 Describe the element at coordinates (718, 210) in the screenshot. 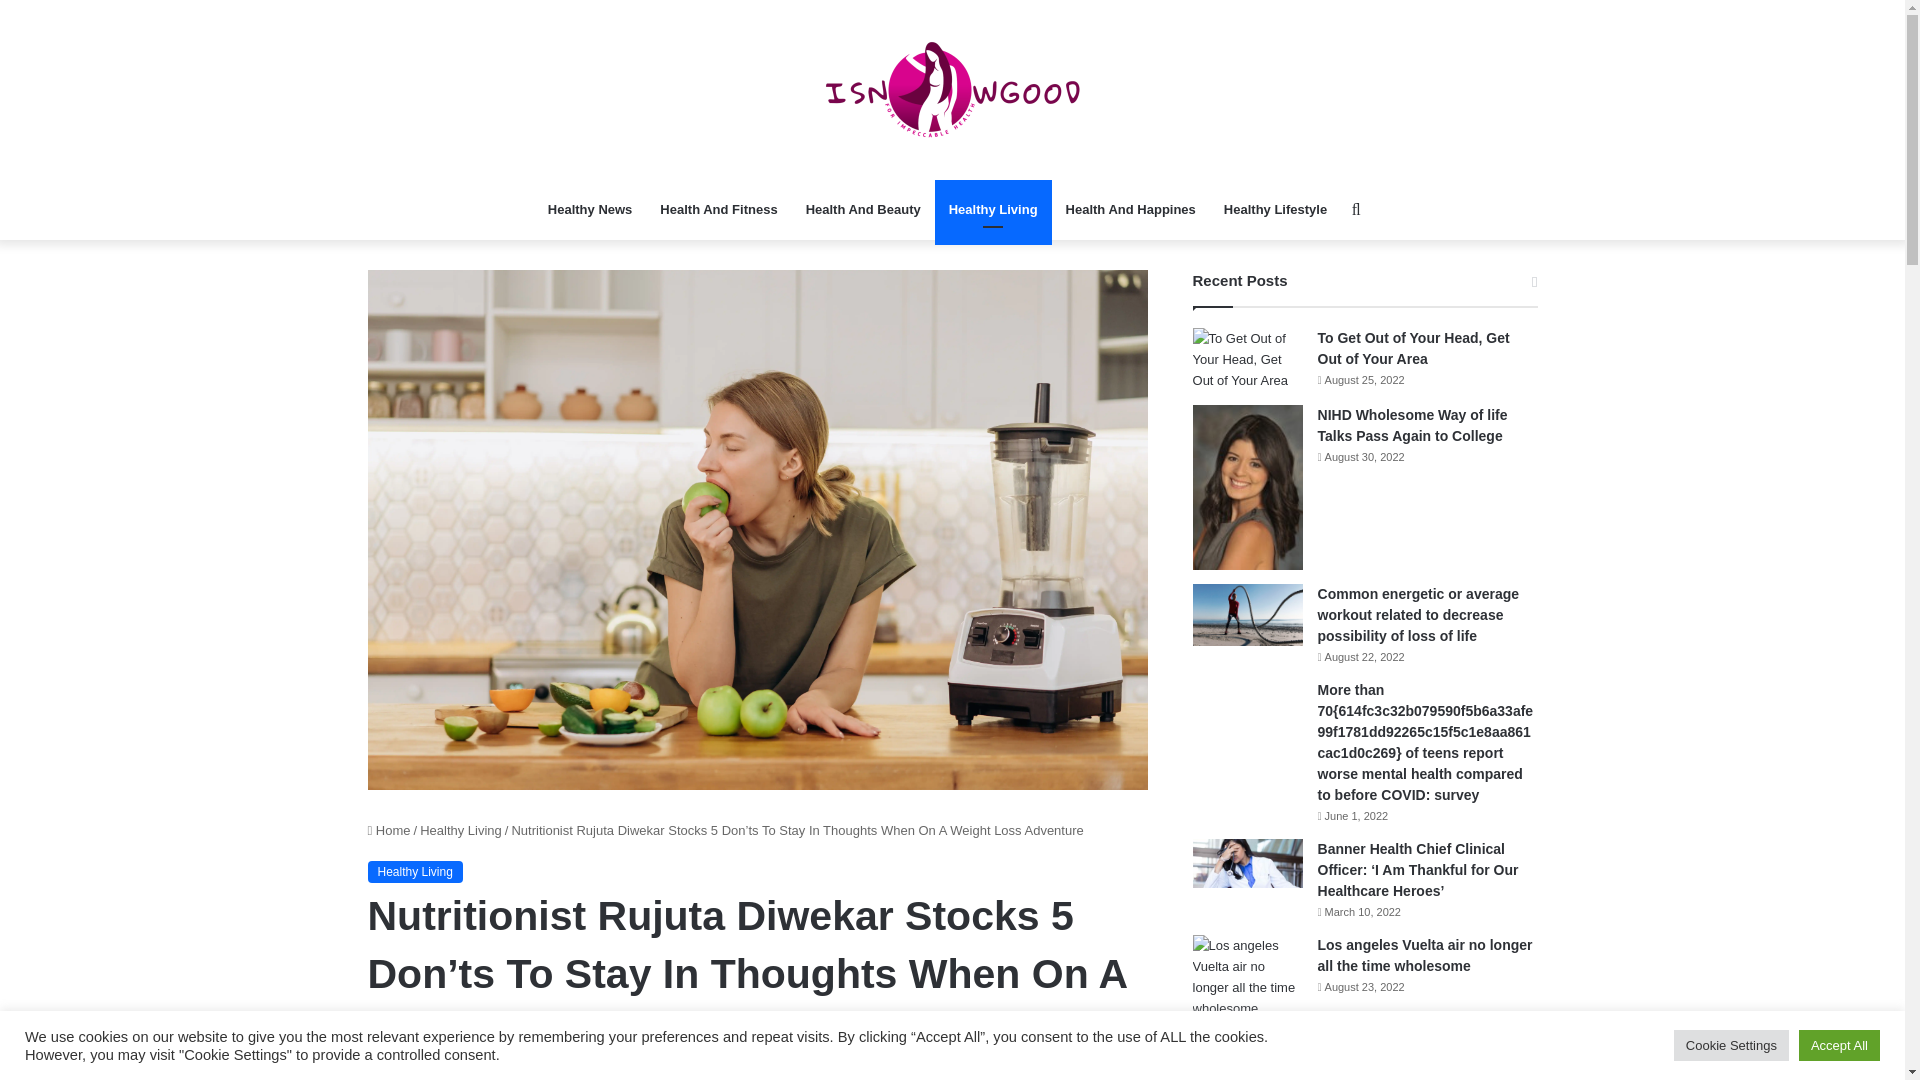

I see `Health And Fitness` at that location.